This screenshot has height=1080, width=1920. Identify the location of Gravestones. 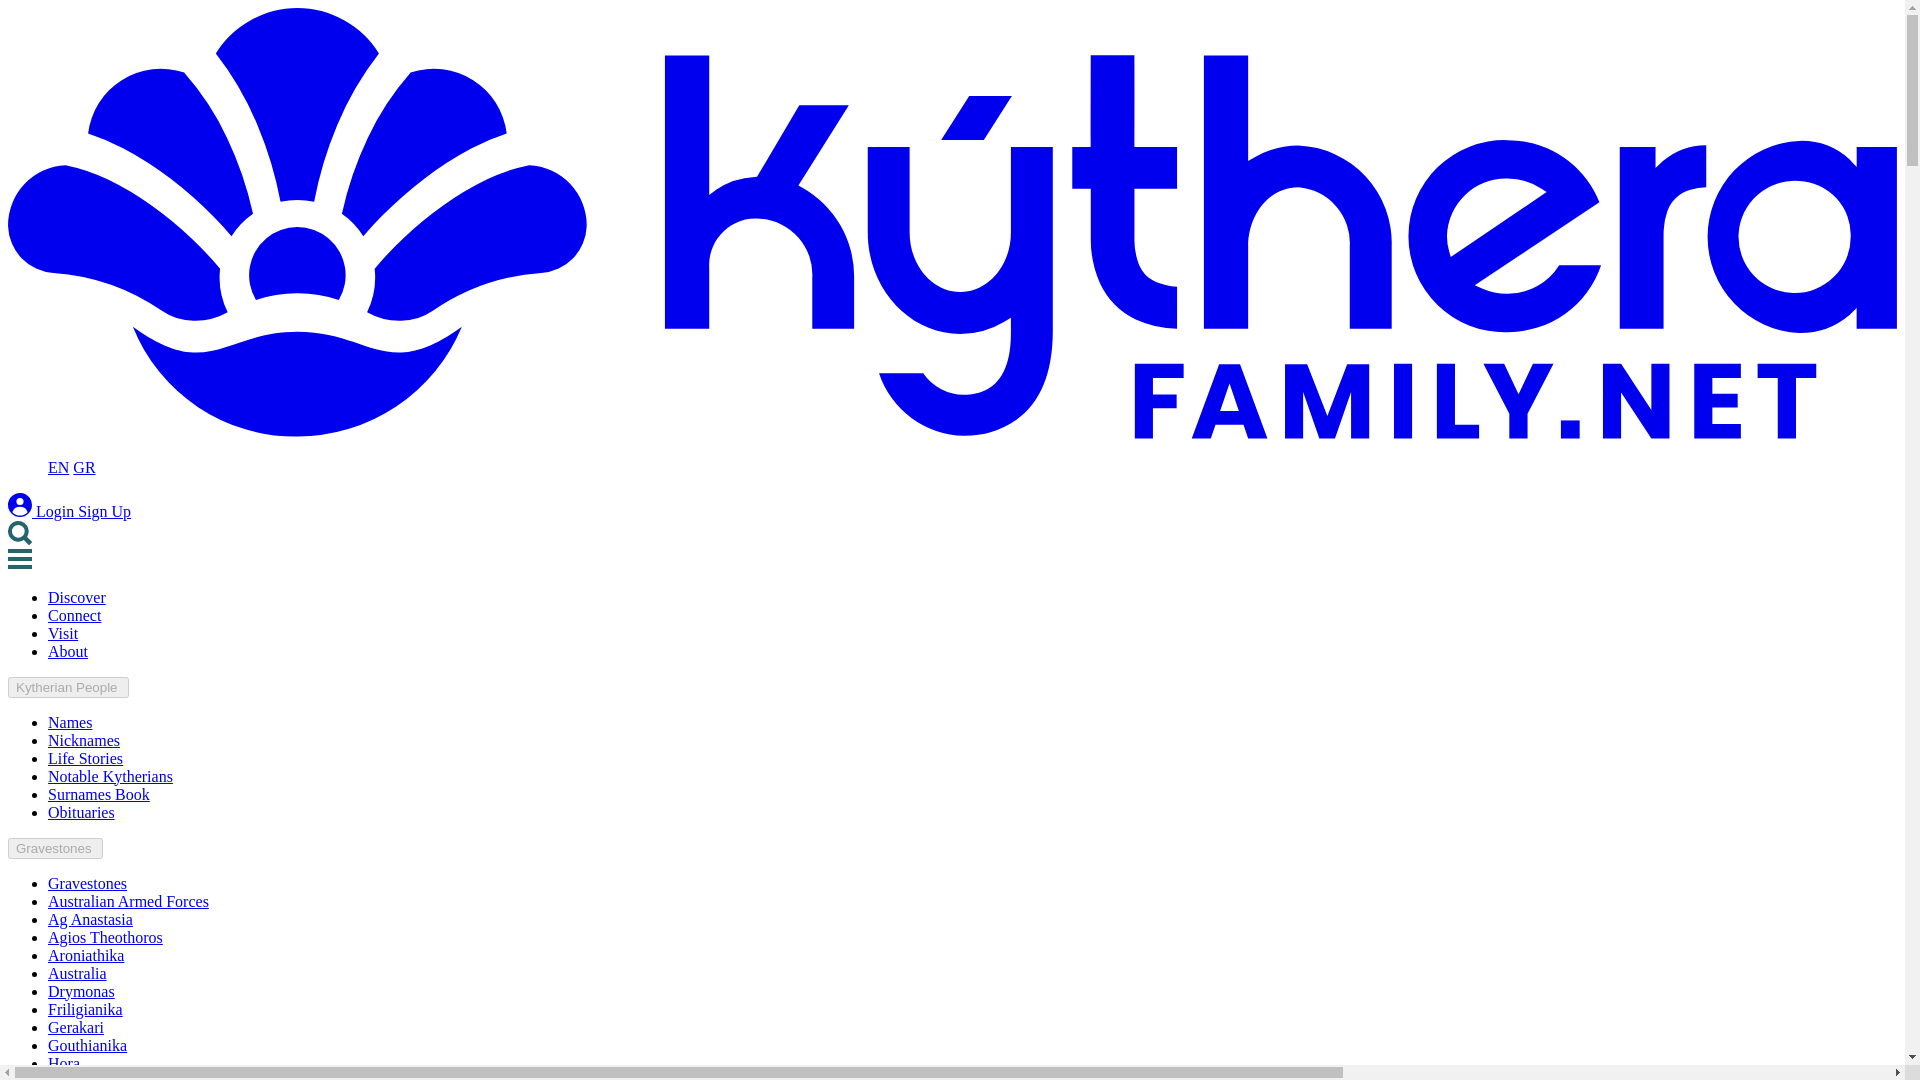
(87, 883).